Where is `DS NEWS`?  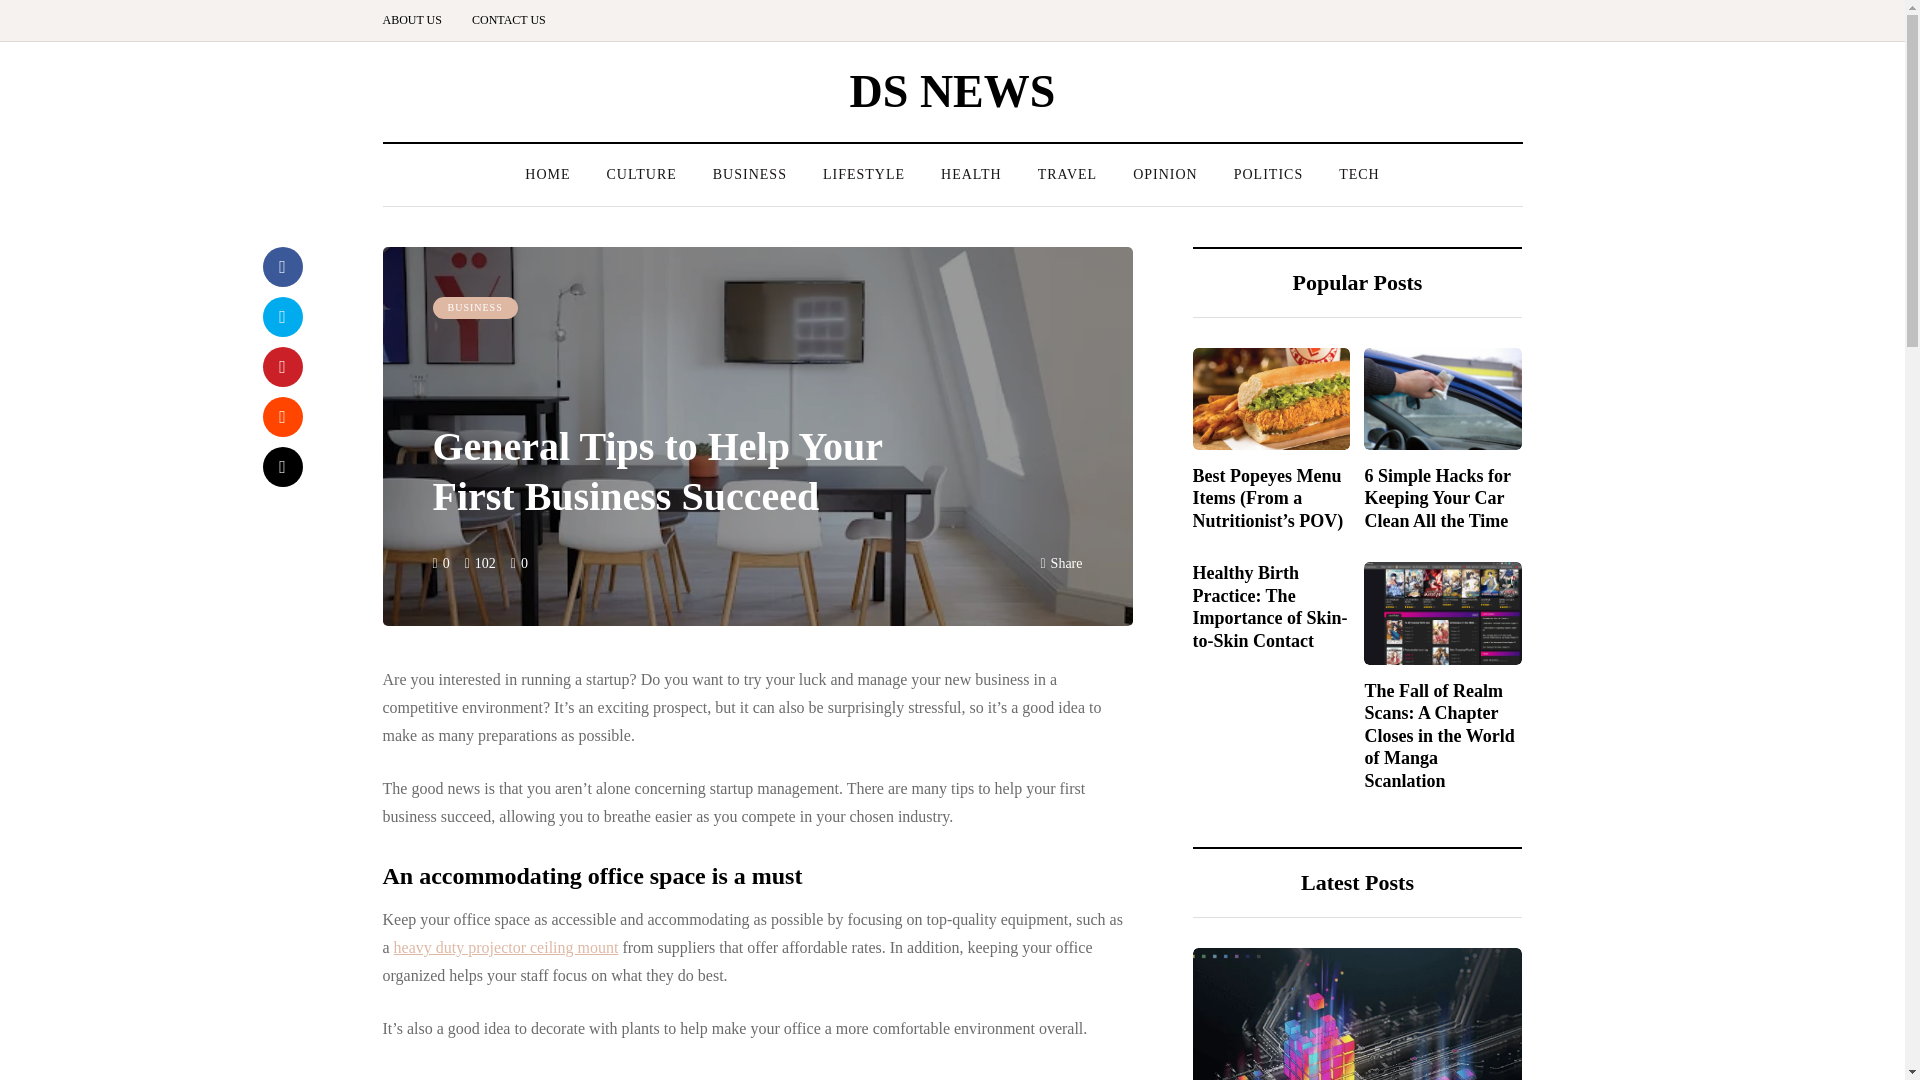 DS NEWS is located at coordinates (953, 90).